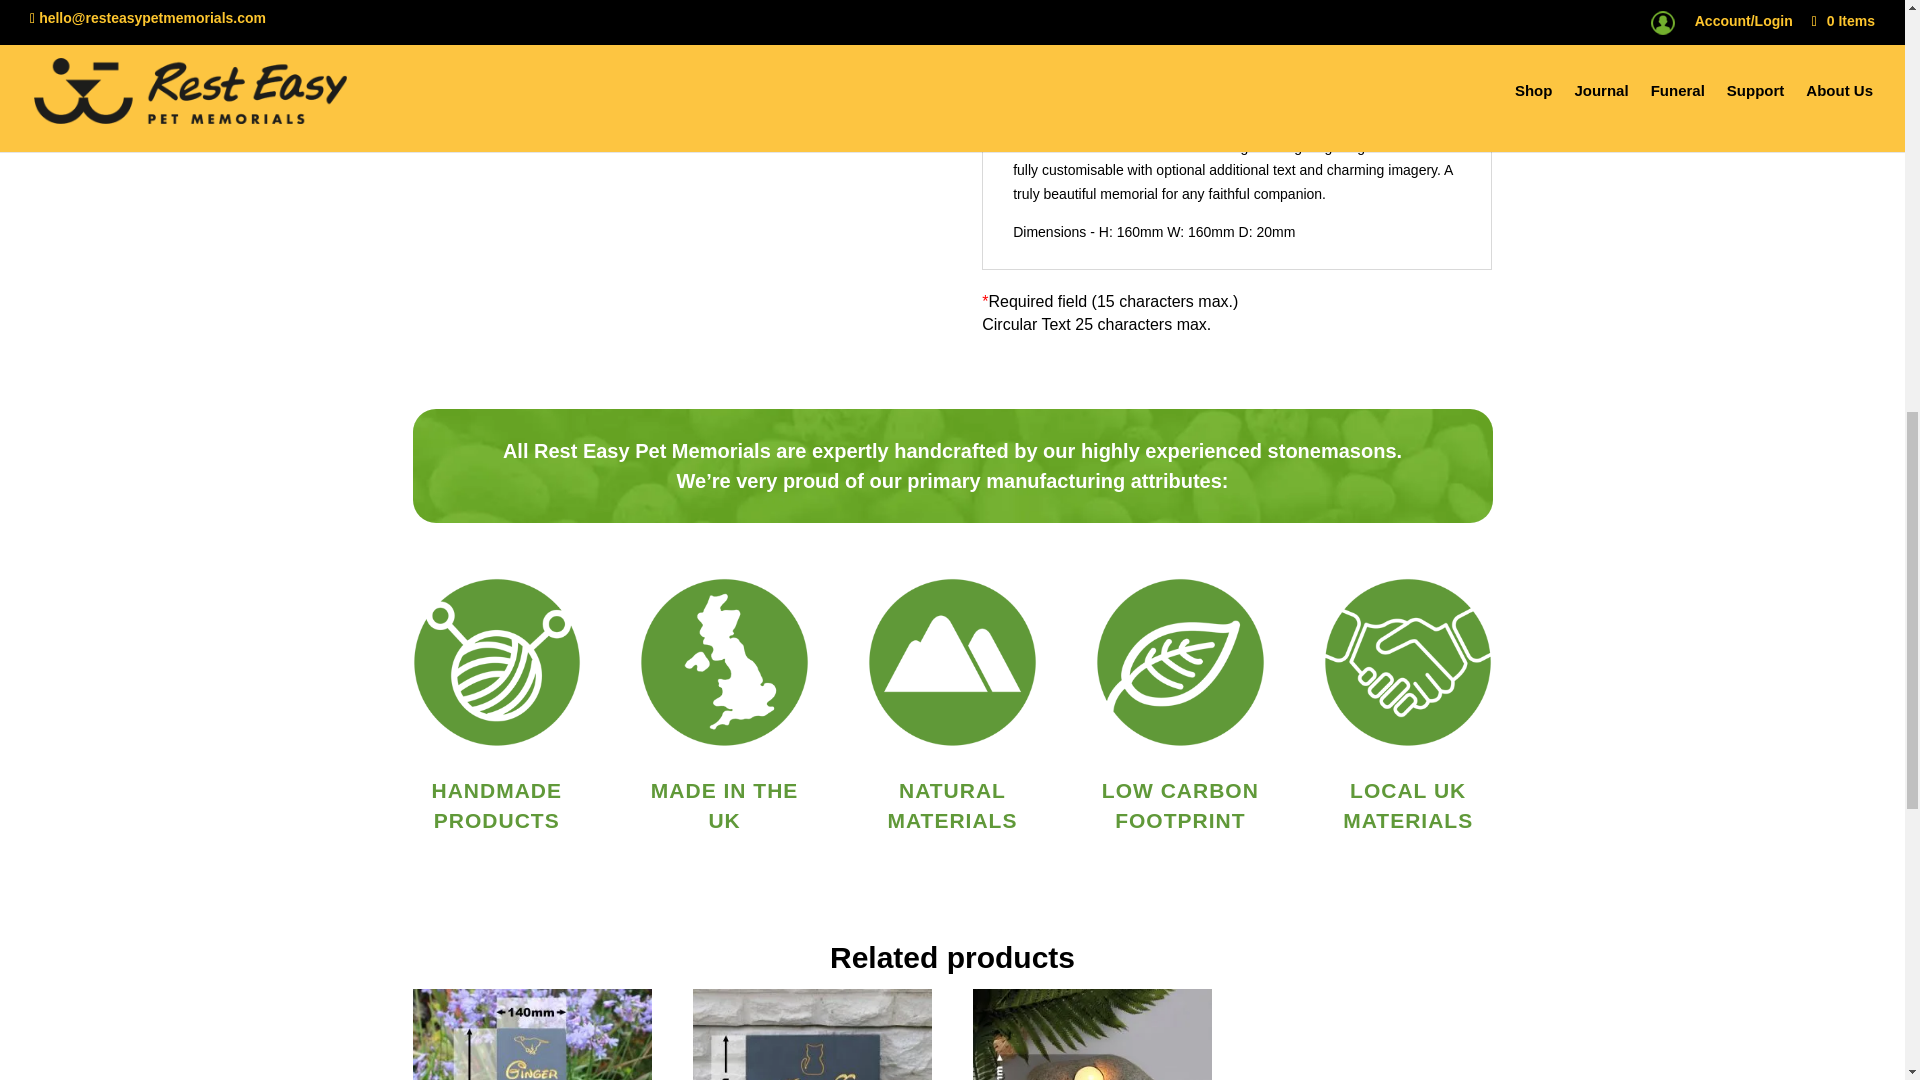 The width and height of the screenshot is (1920, 1080). Describe the element at coordinates (952, 662) in the screenshot. I see `Natural materials icon` at that location.